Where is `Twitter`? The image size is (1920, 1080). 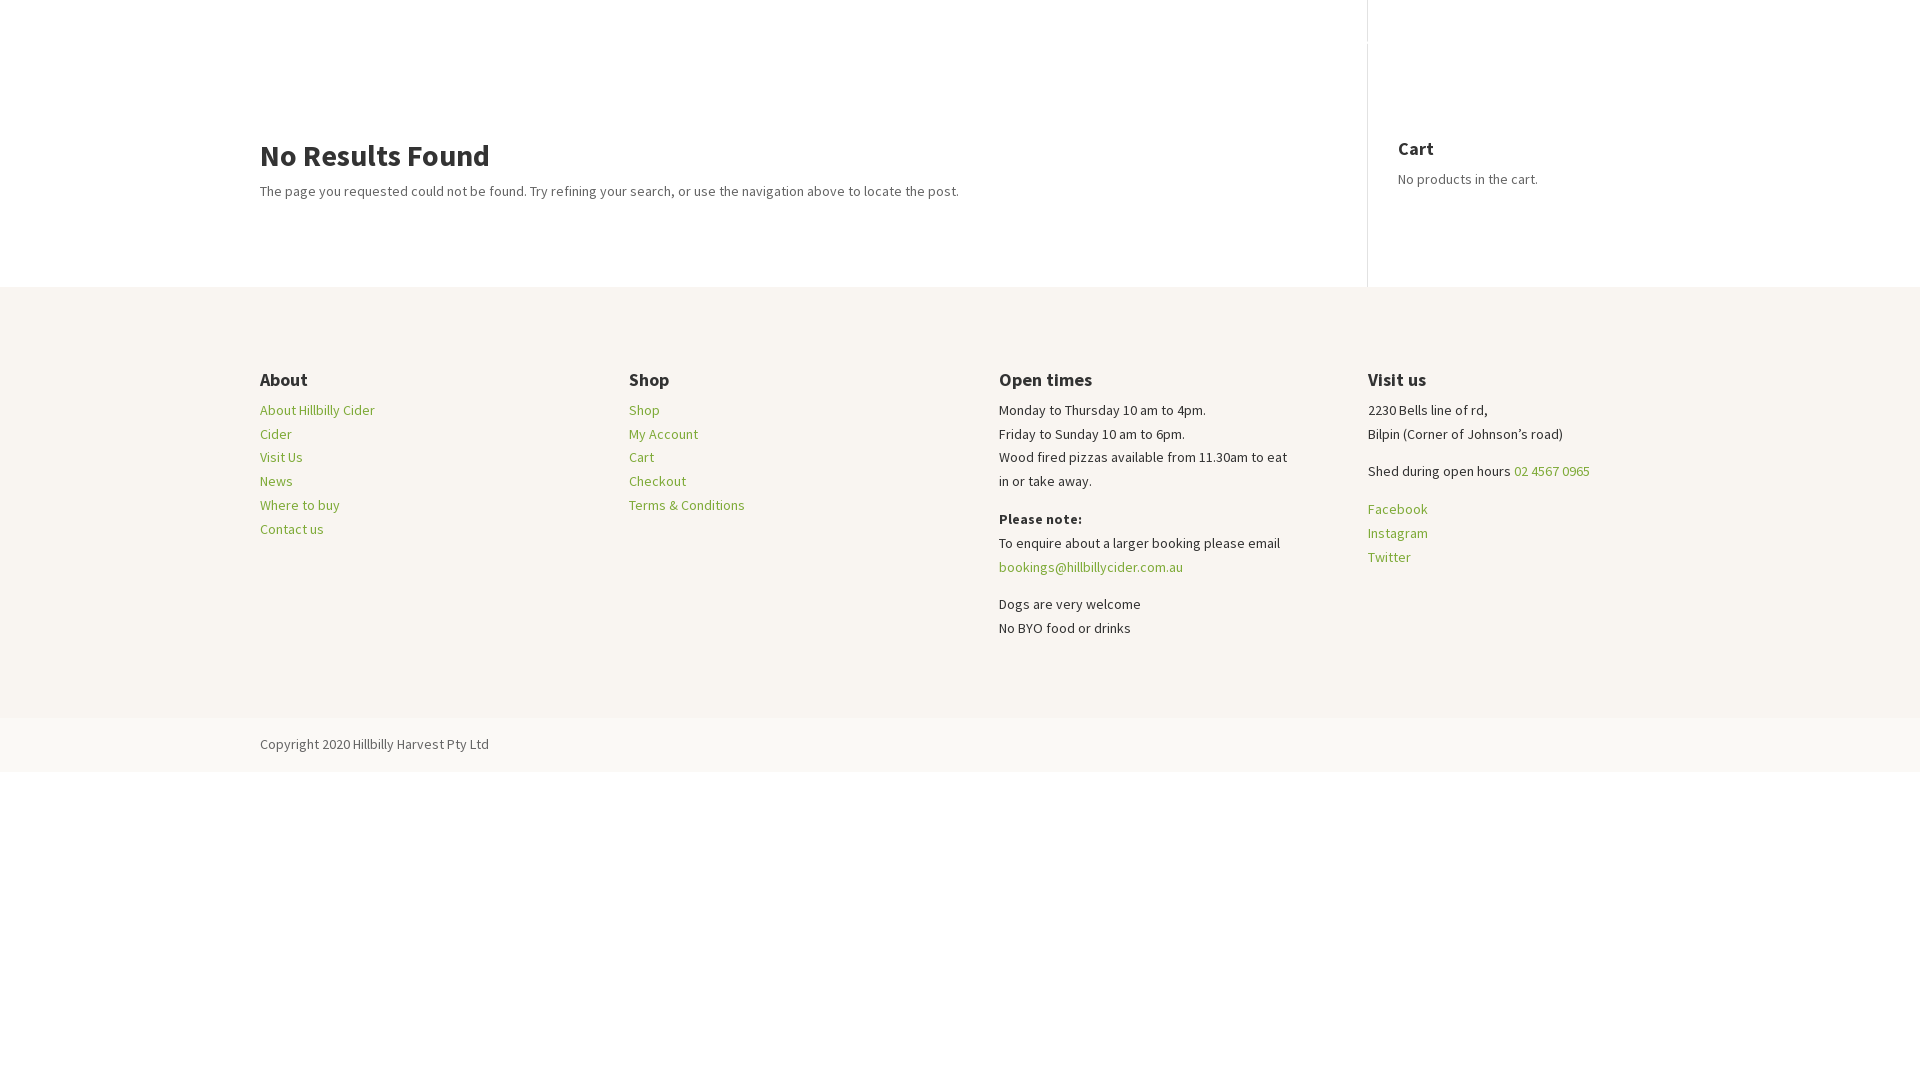
Twitter is located at coordinates (1390, 557).